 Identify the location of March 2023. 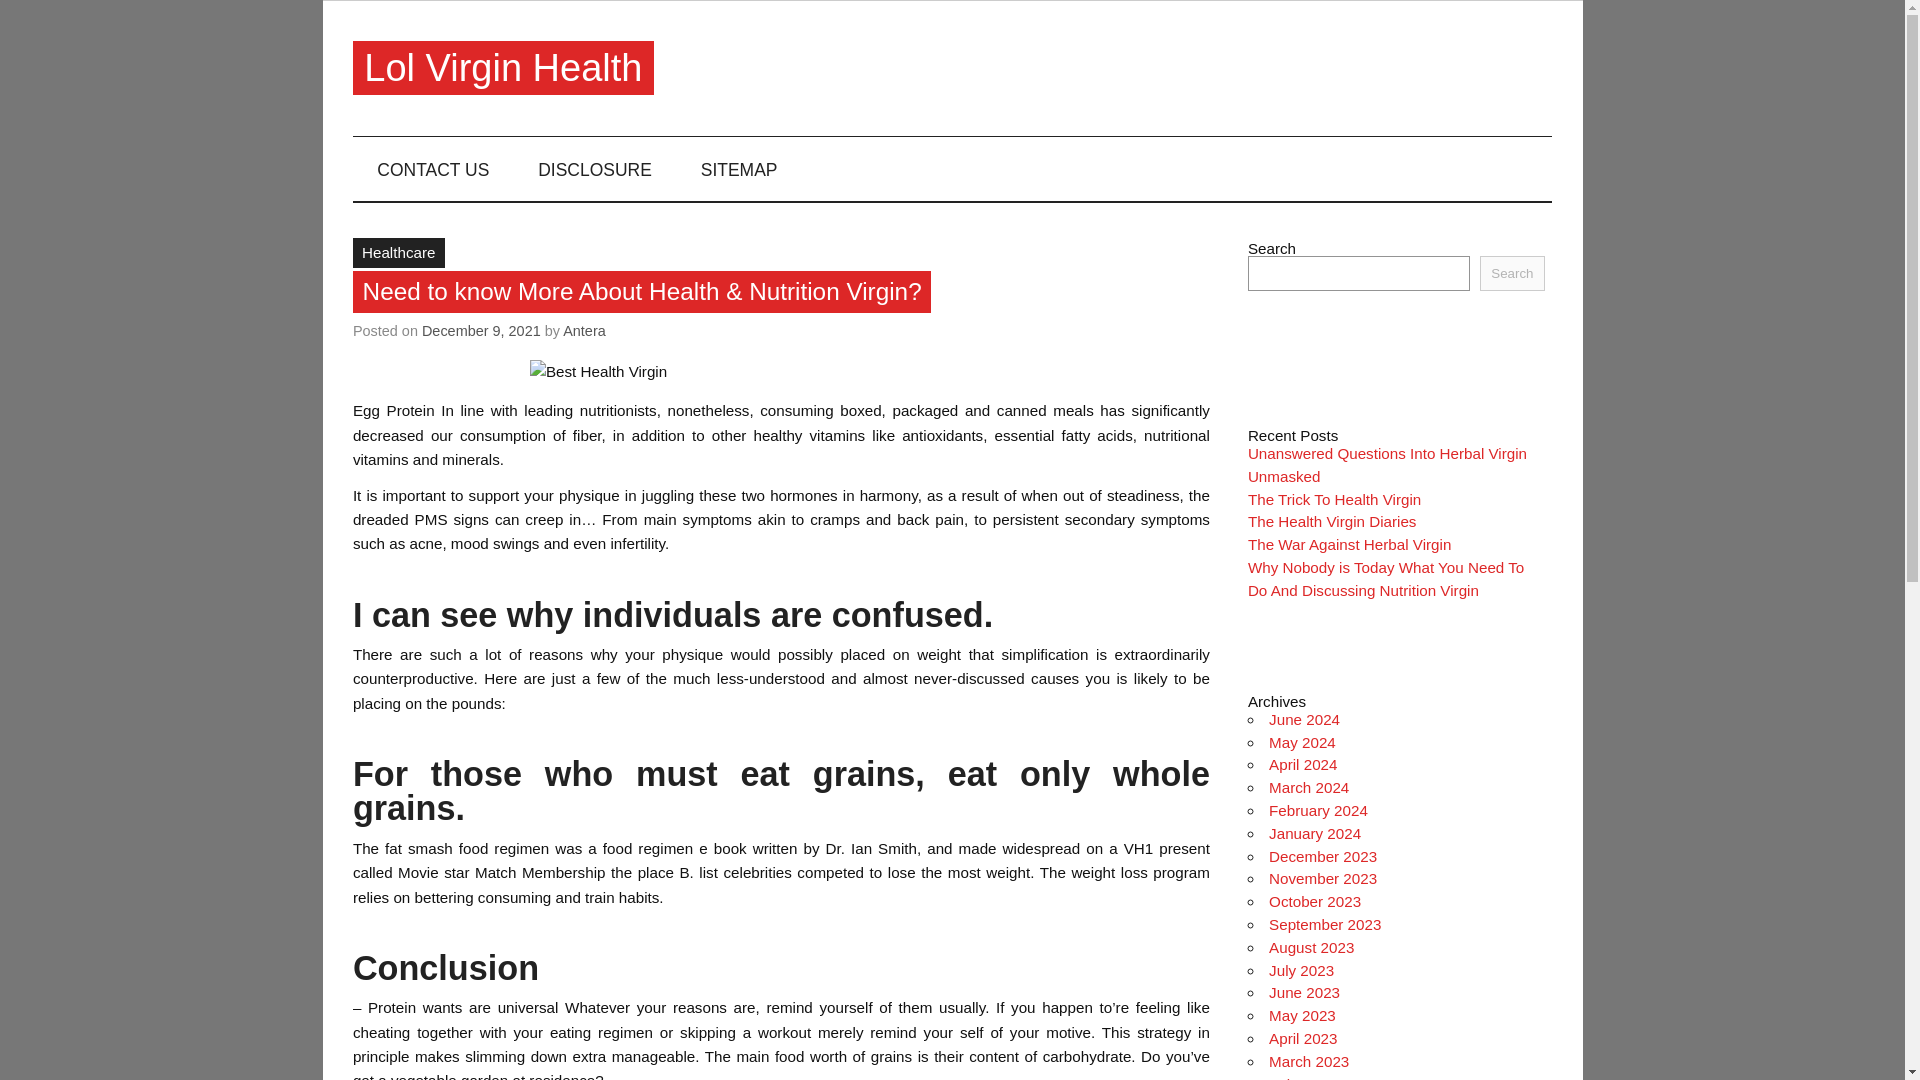
(1309, 1062).